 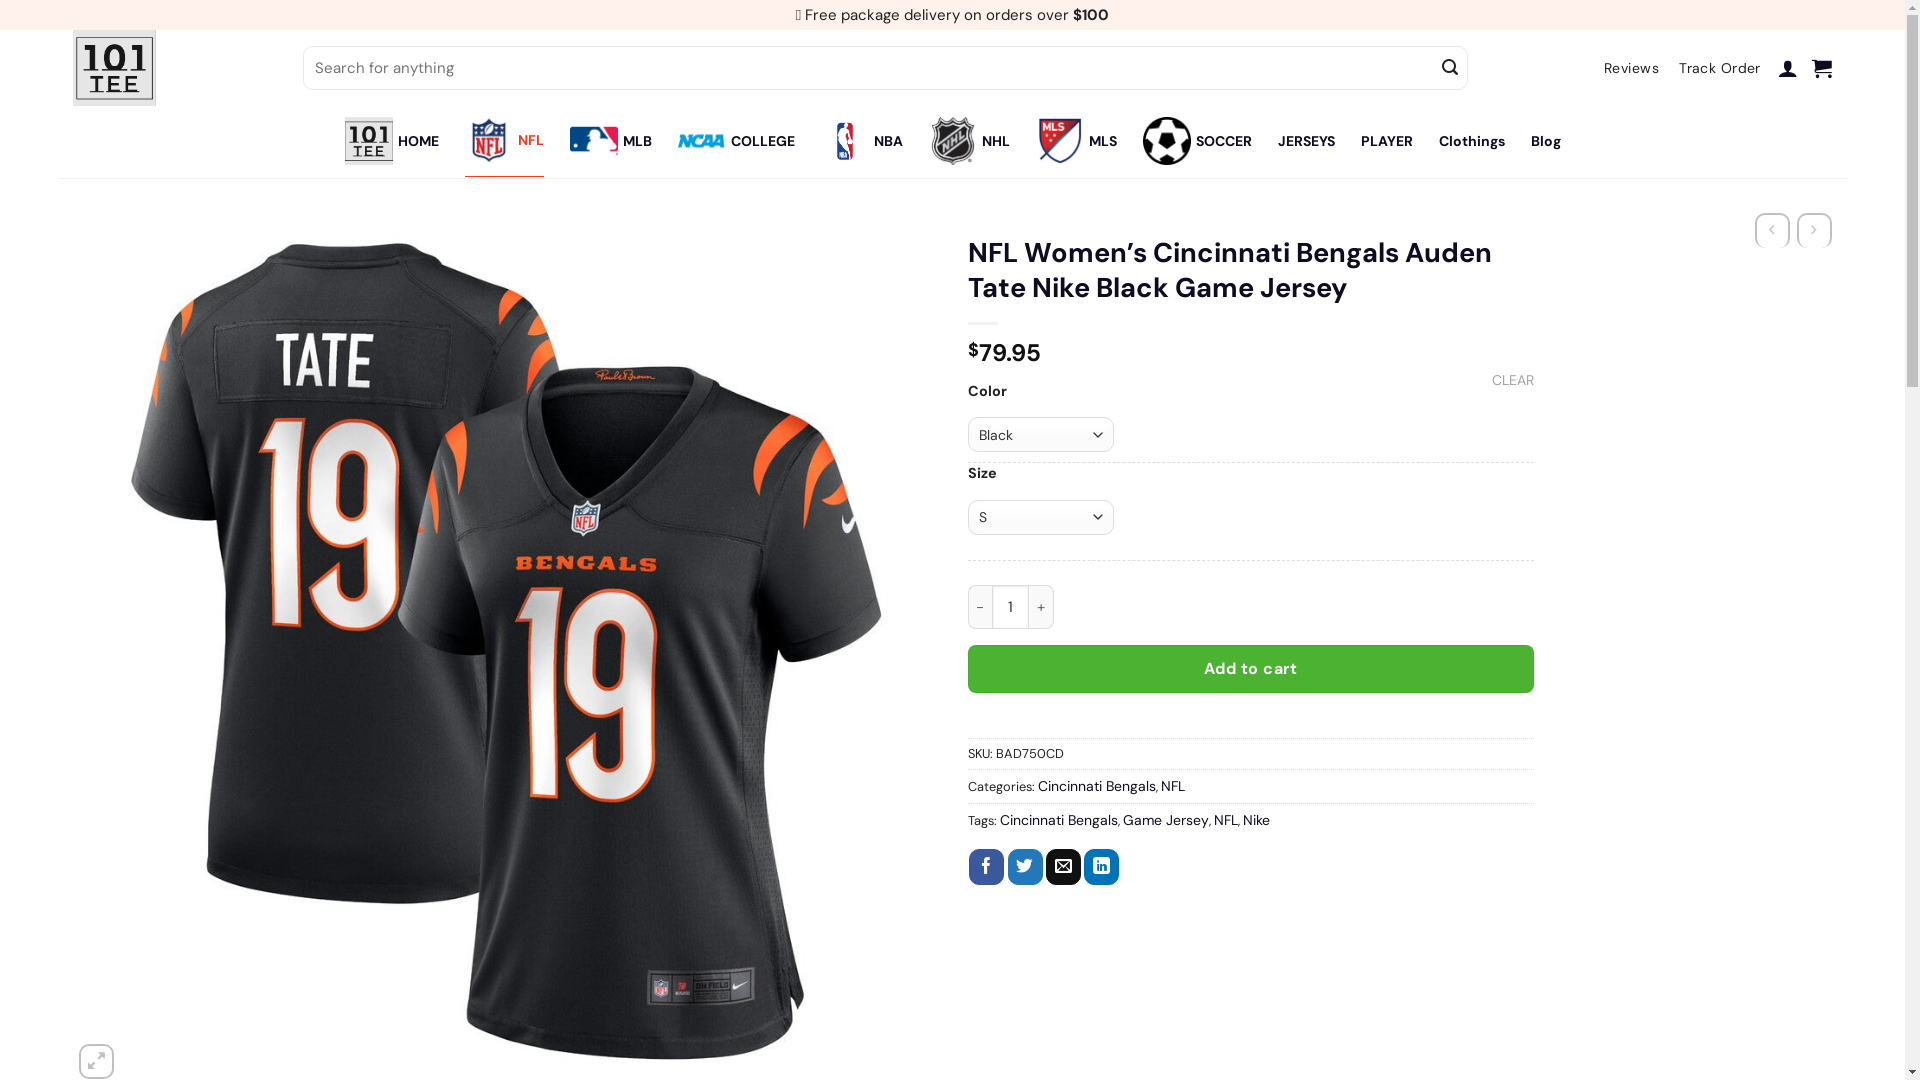 I want to click on Share on Twitter, so click(x=1026, y=867).